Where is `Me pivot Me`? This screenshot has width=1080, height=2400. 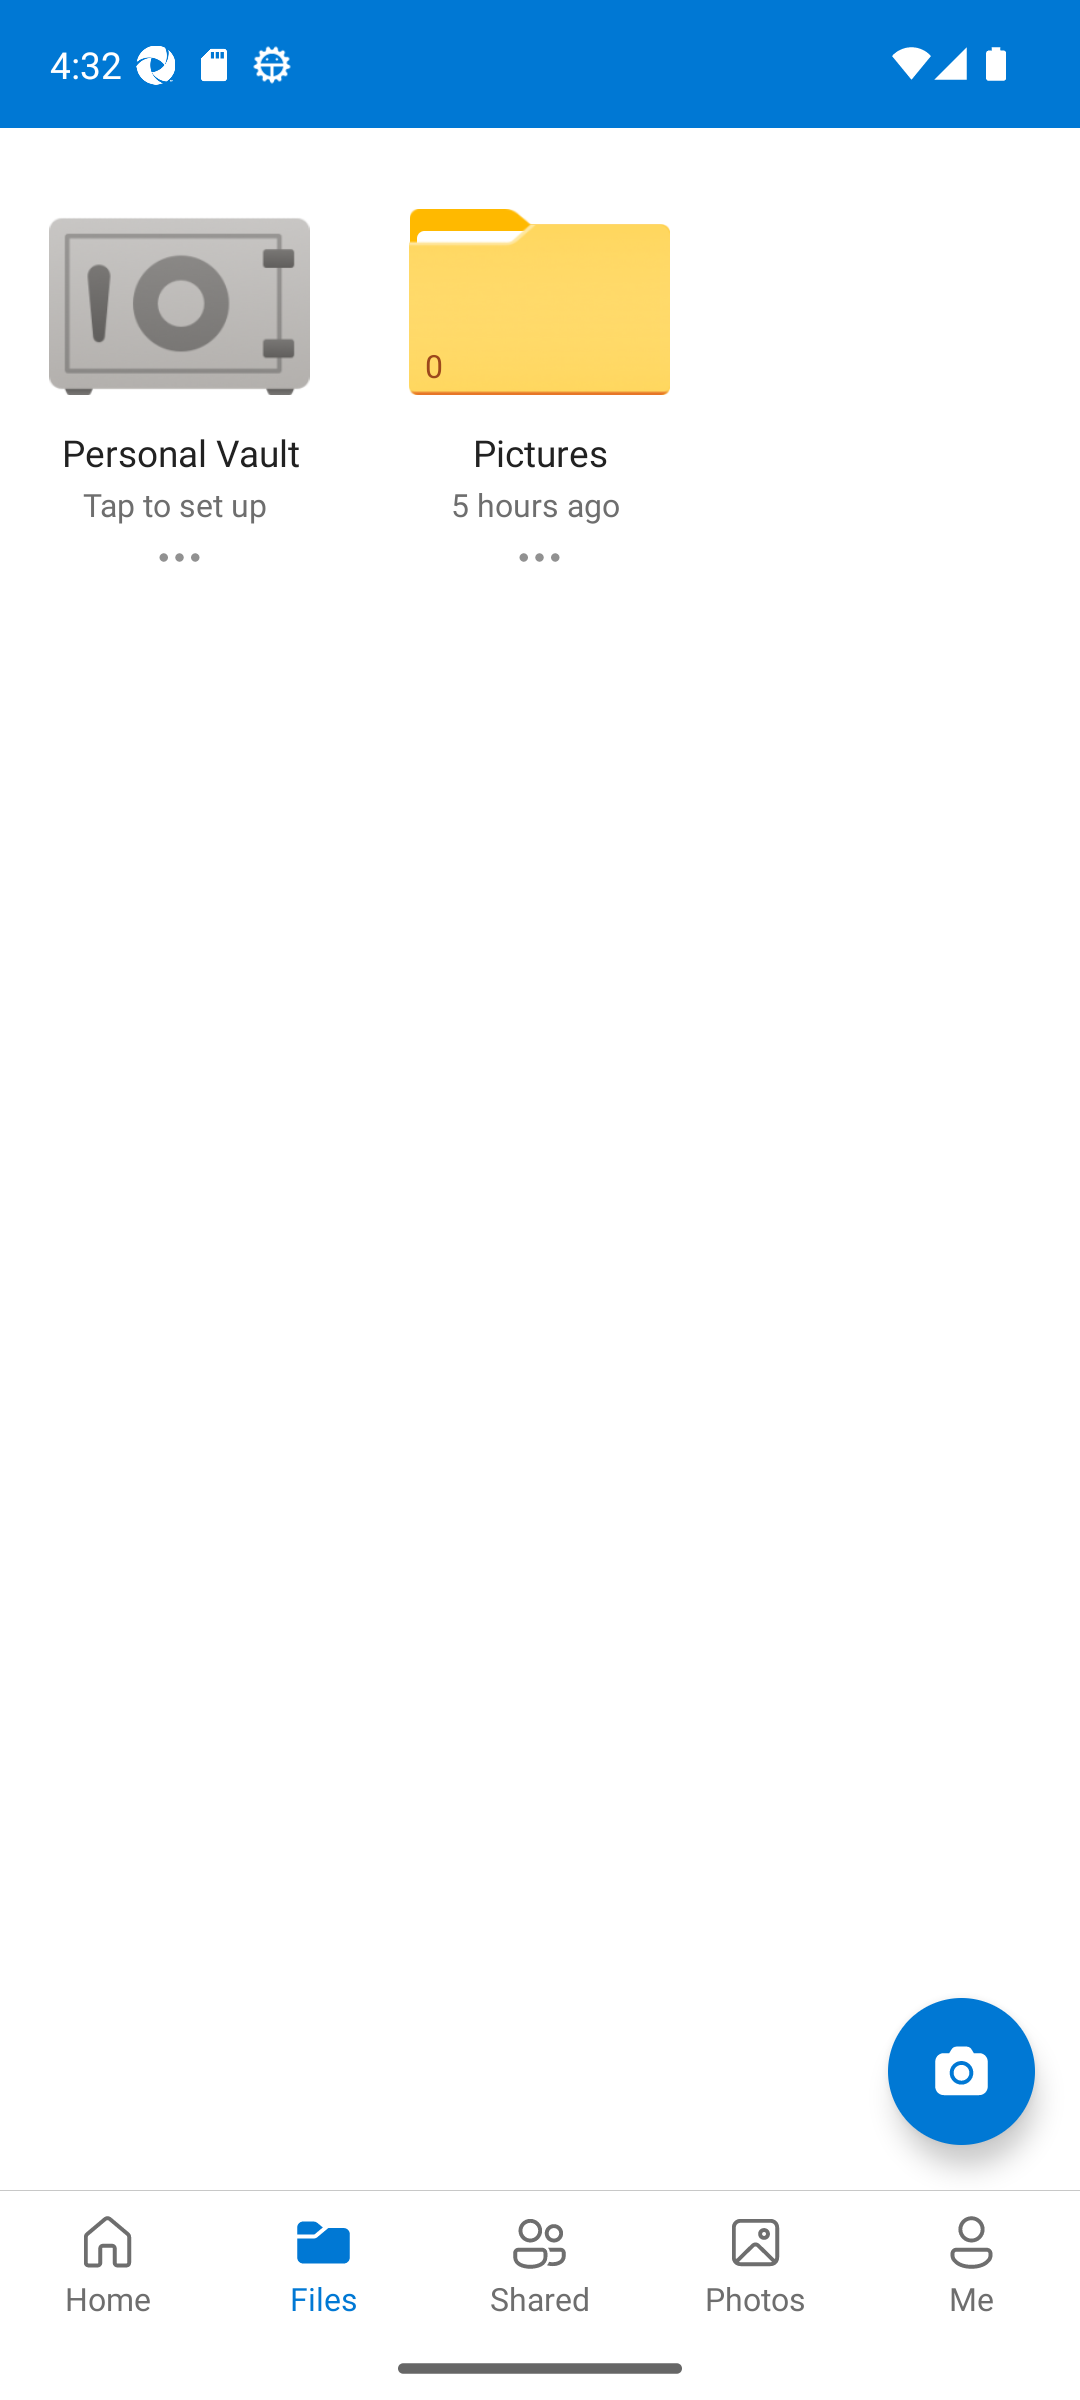
Me pivot Me is located at coordinates (972, 2262).